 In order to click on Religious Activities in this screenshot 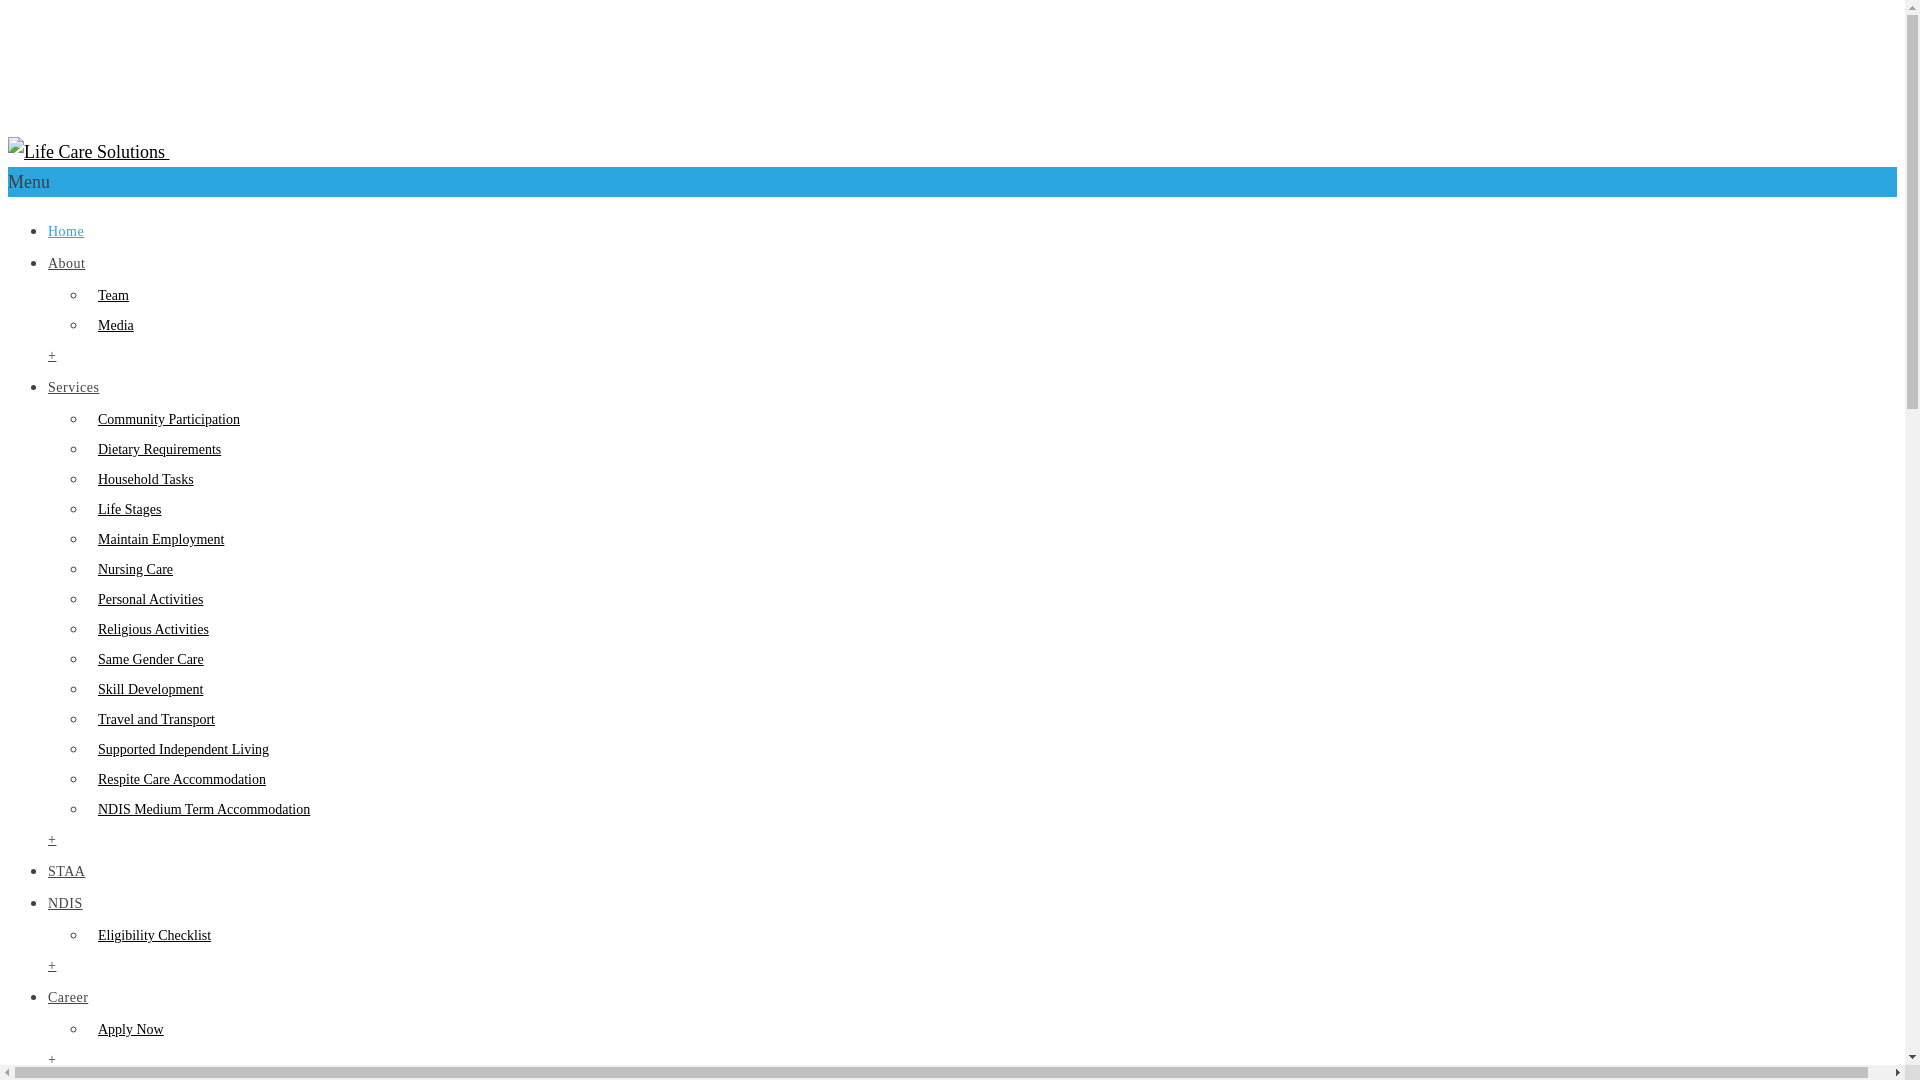, I will do `click(148, 630)`.